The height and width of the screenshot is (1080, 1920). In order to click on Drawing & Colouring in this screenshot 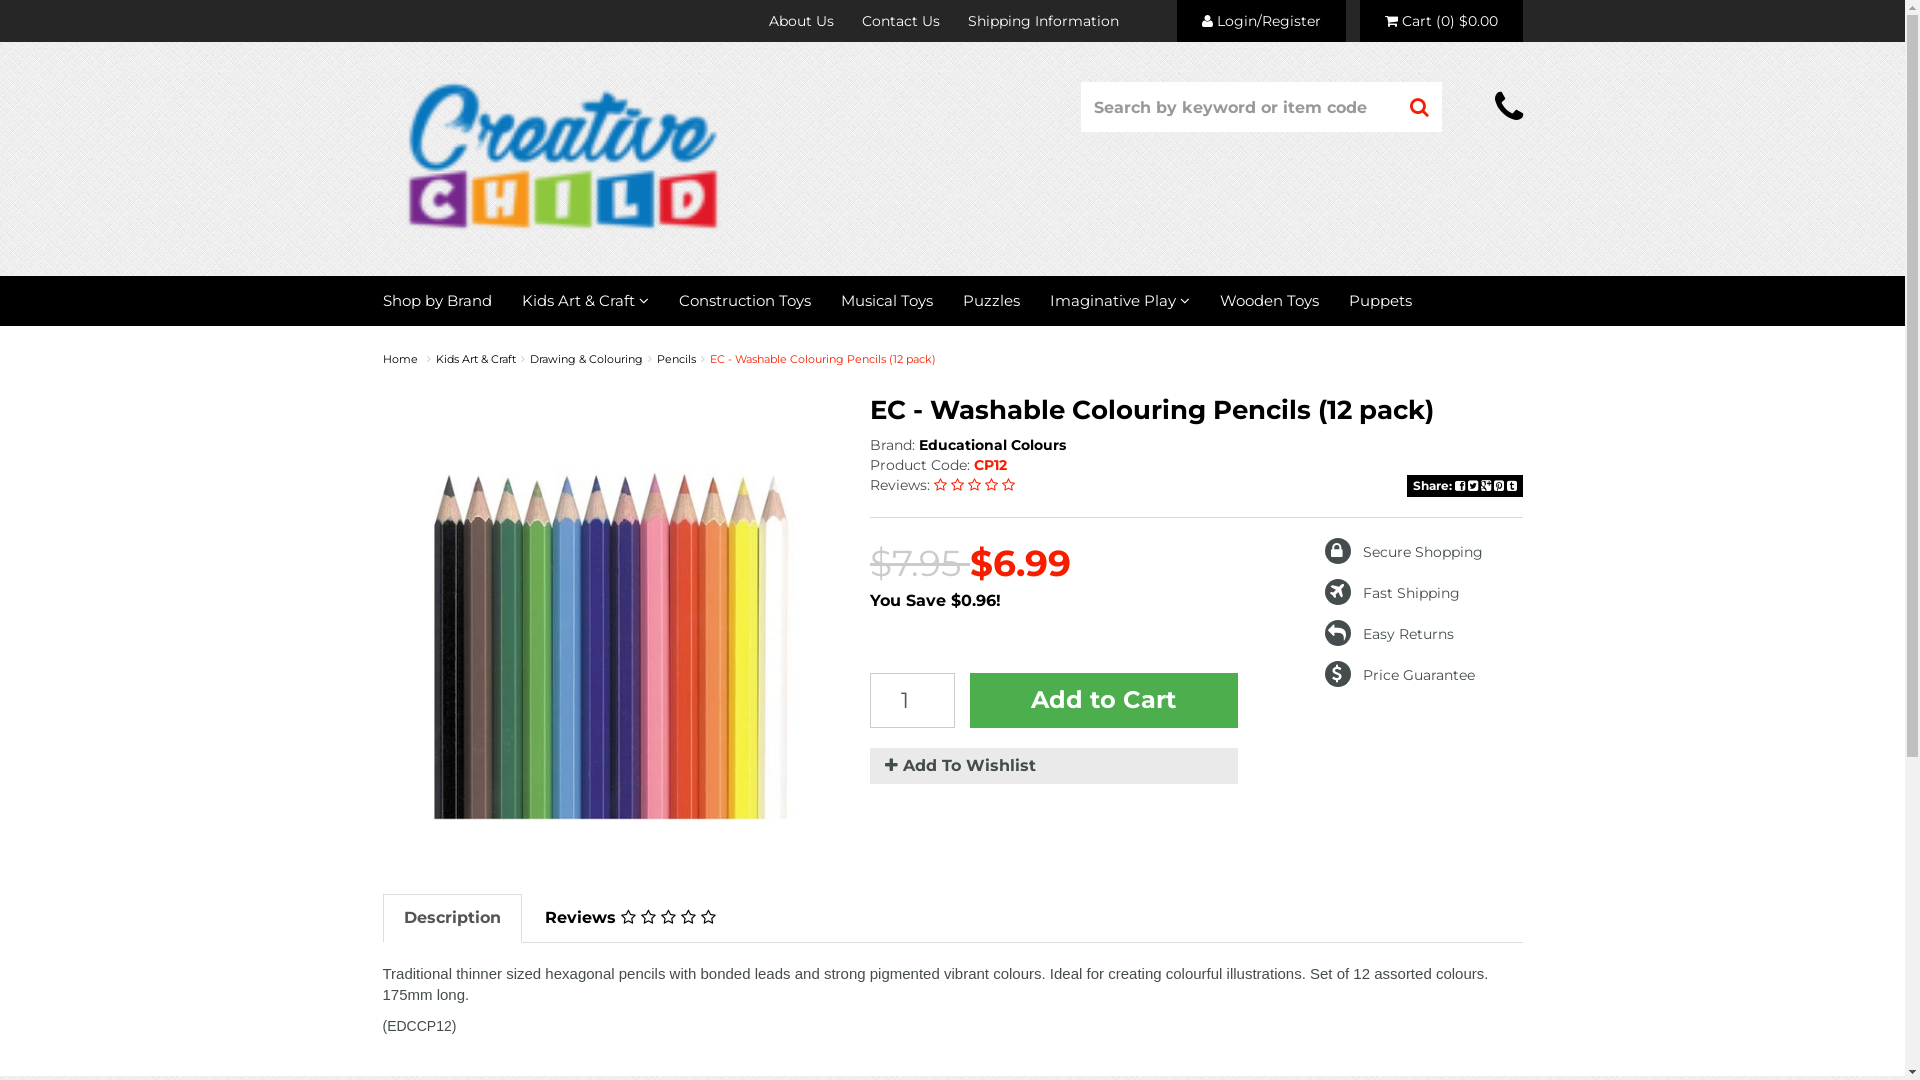, I will do `click(586, 359)`.